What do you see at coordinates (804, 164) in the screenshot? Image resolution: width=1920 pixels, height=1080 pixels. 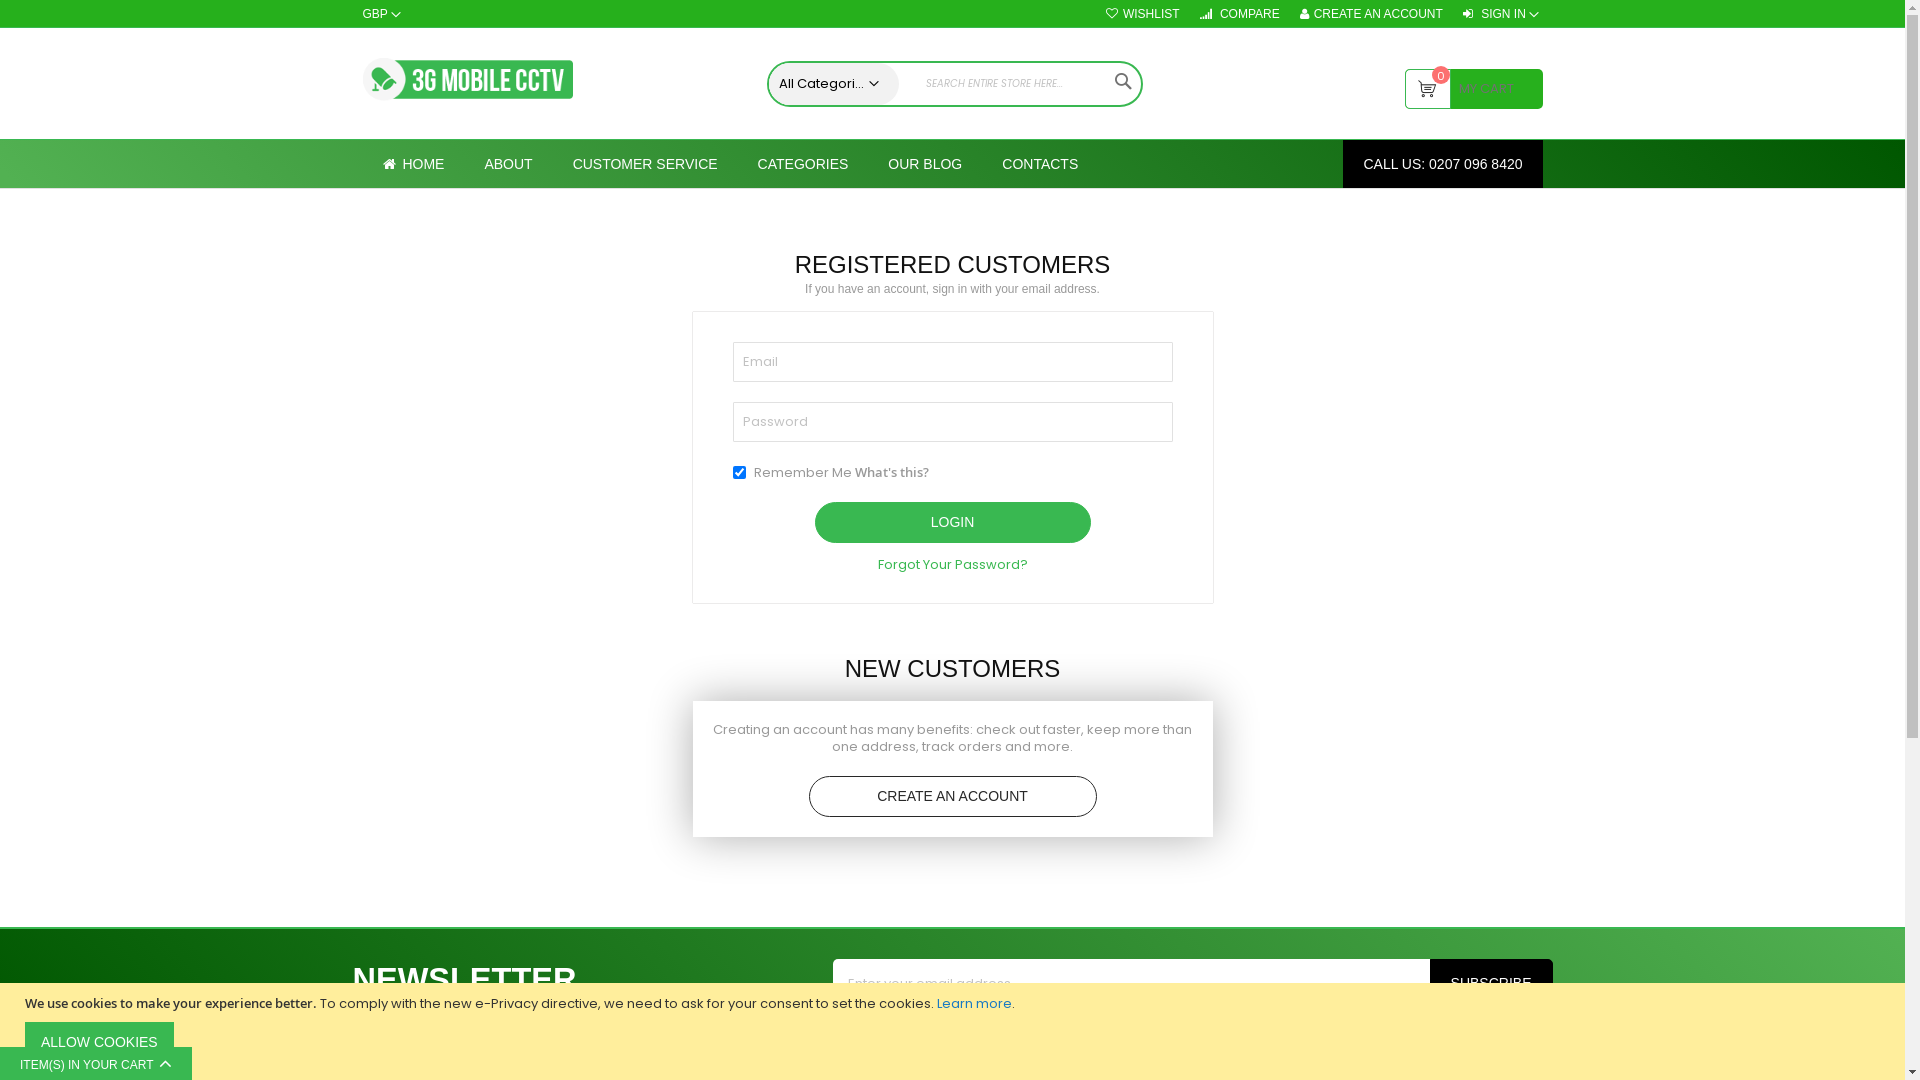 I see `CATEGORIES` at bounding box center [804, 164].